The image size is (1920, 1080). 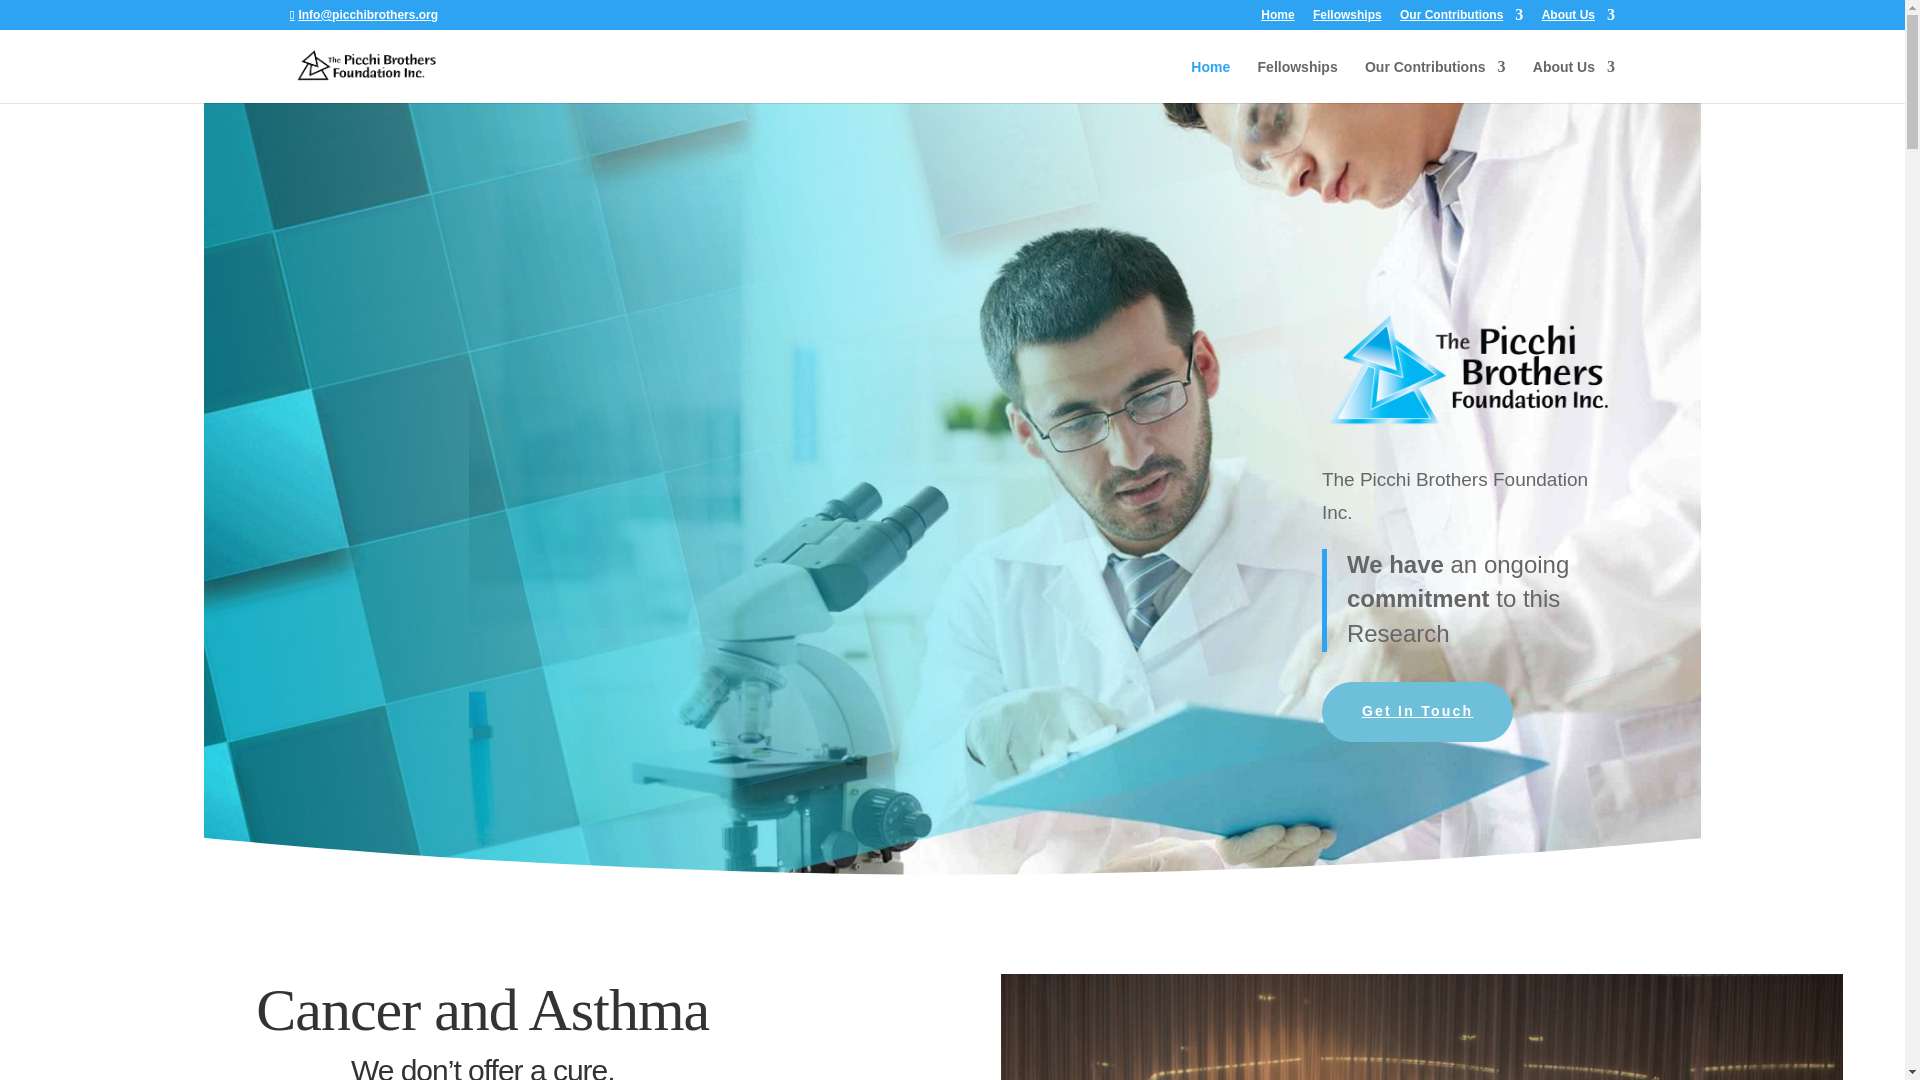 I want to click on Our Contributions, so click(x=1460, y=19).